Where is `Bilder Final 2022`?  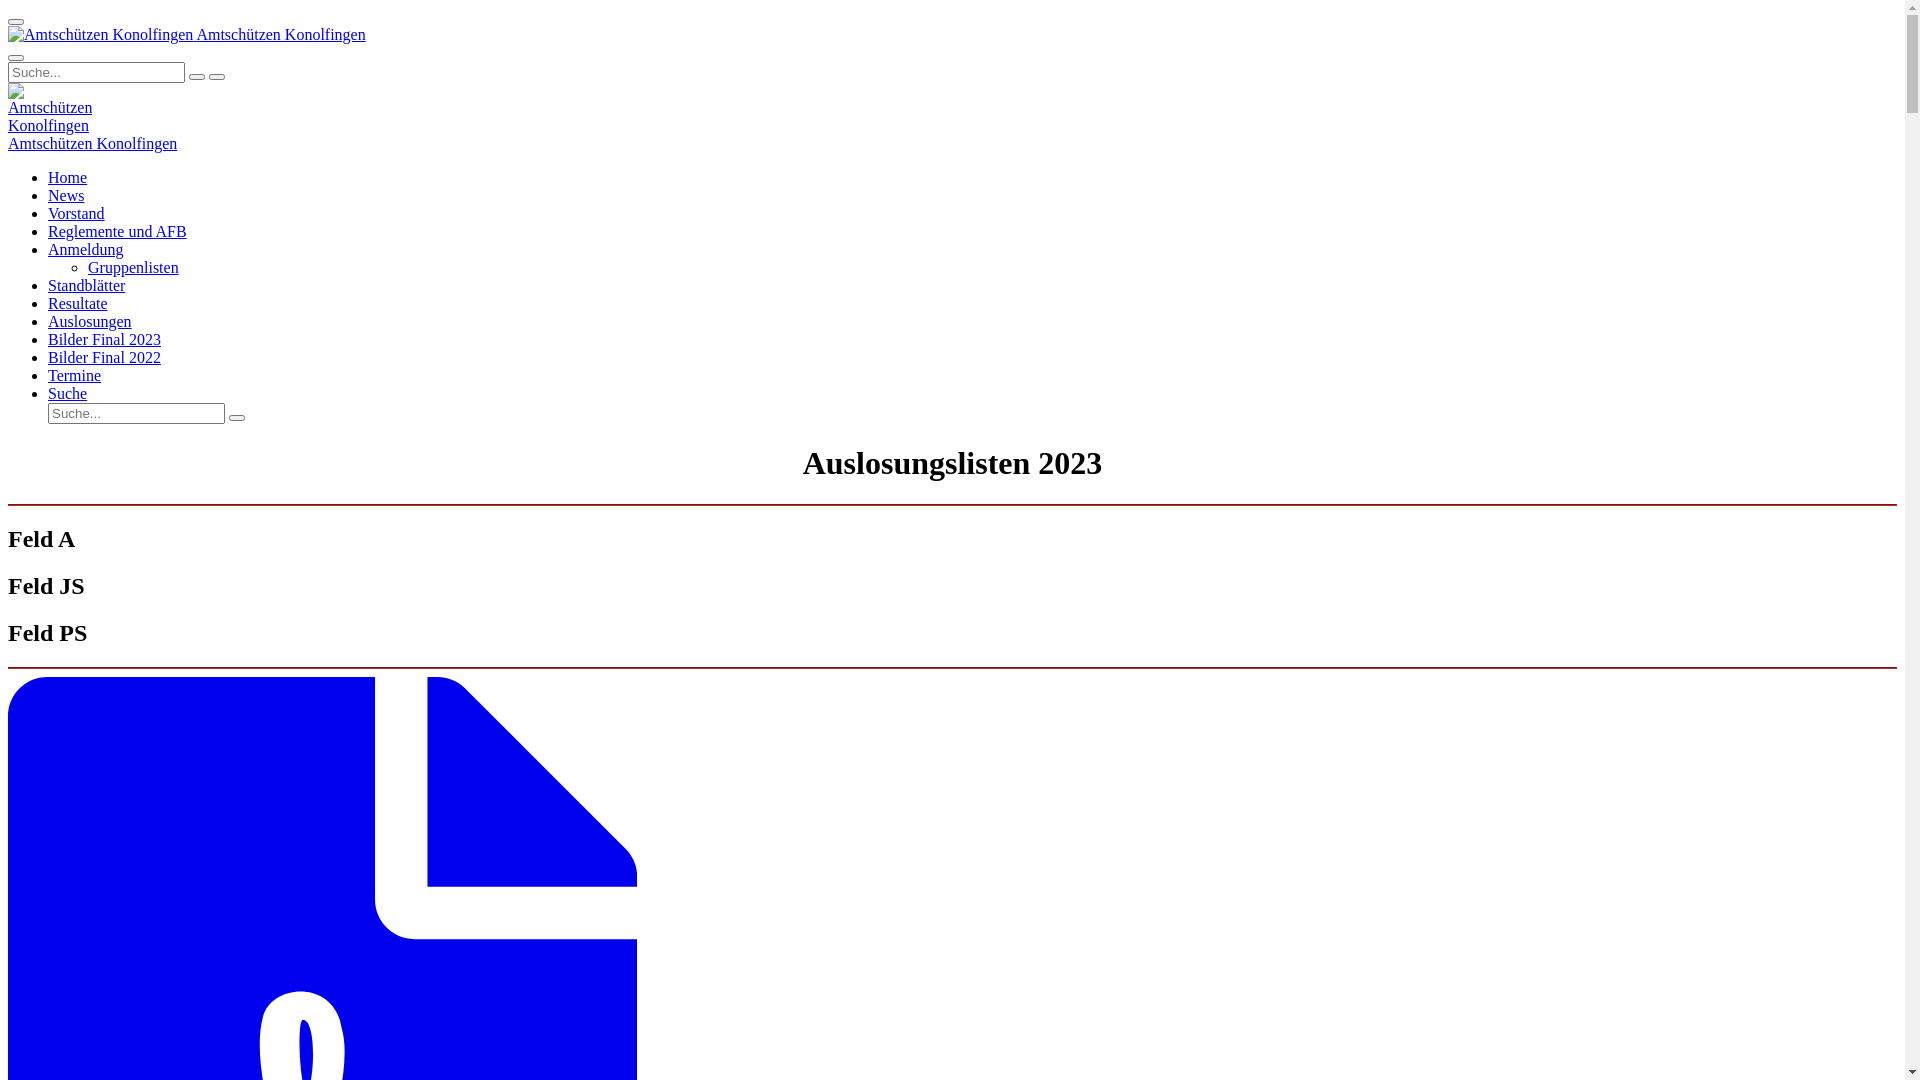
Bilder Final 2022 is located at coordinates (104, 358).